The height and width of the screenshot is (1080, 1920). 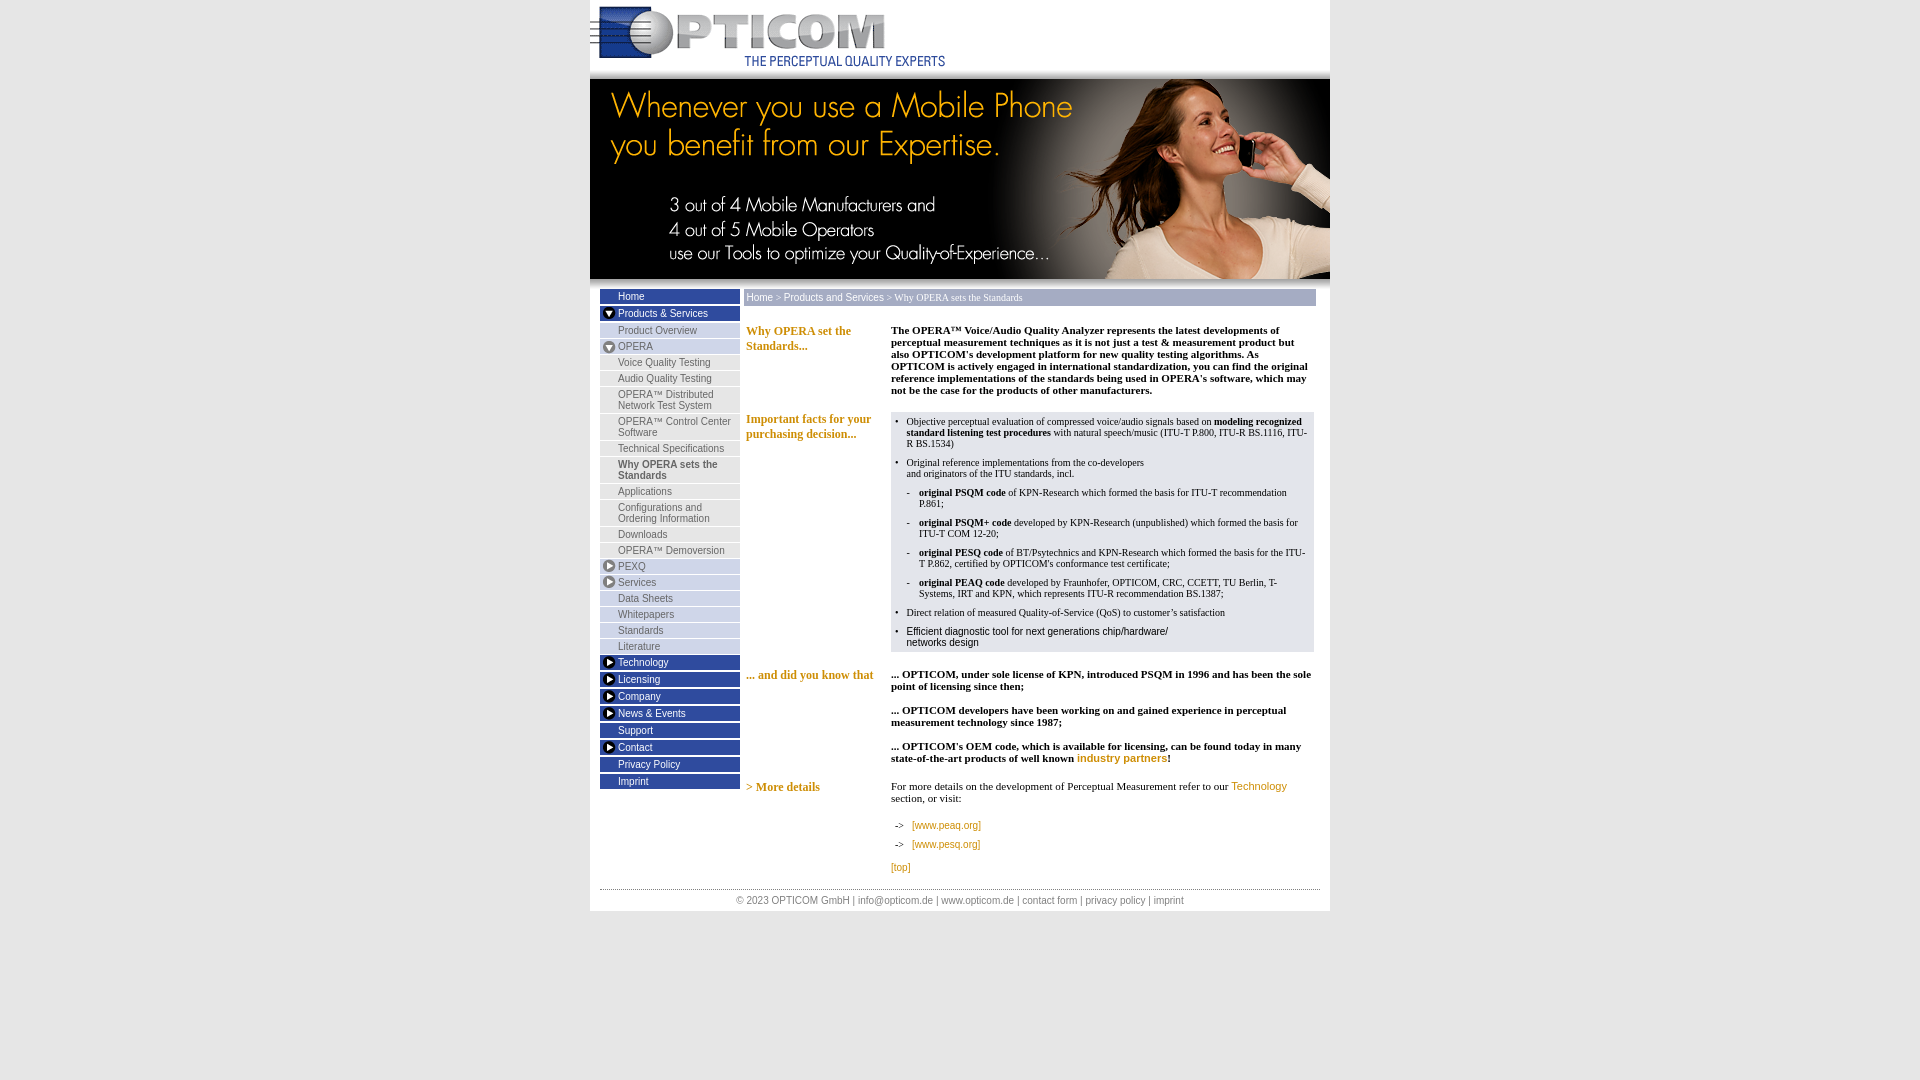 What do you see at coordinates (606, 680) in the screenshot?
I see `Licensing` at bounding box center [606, 680].